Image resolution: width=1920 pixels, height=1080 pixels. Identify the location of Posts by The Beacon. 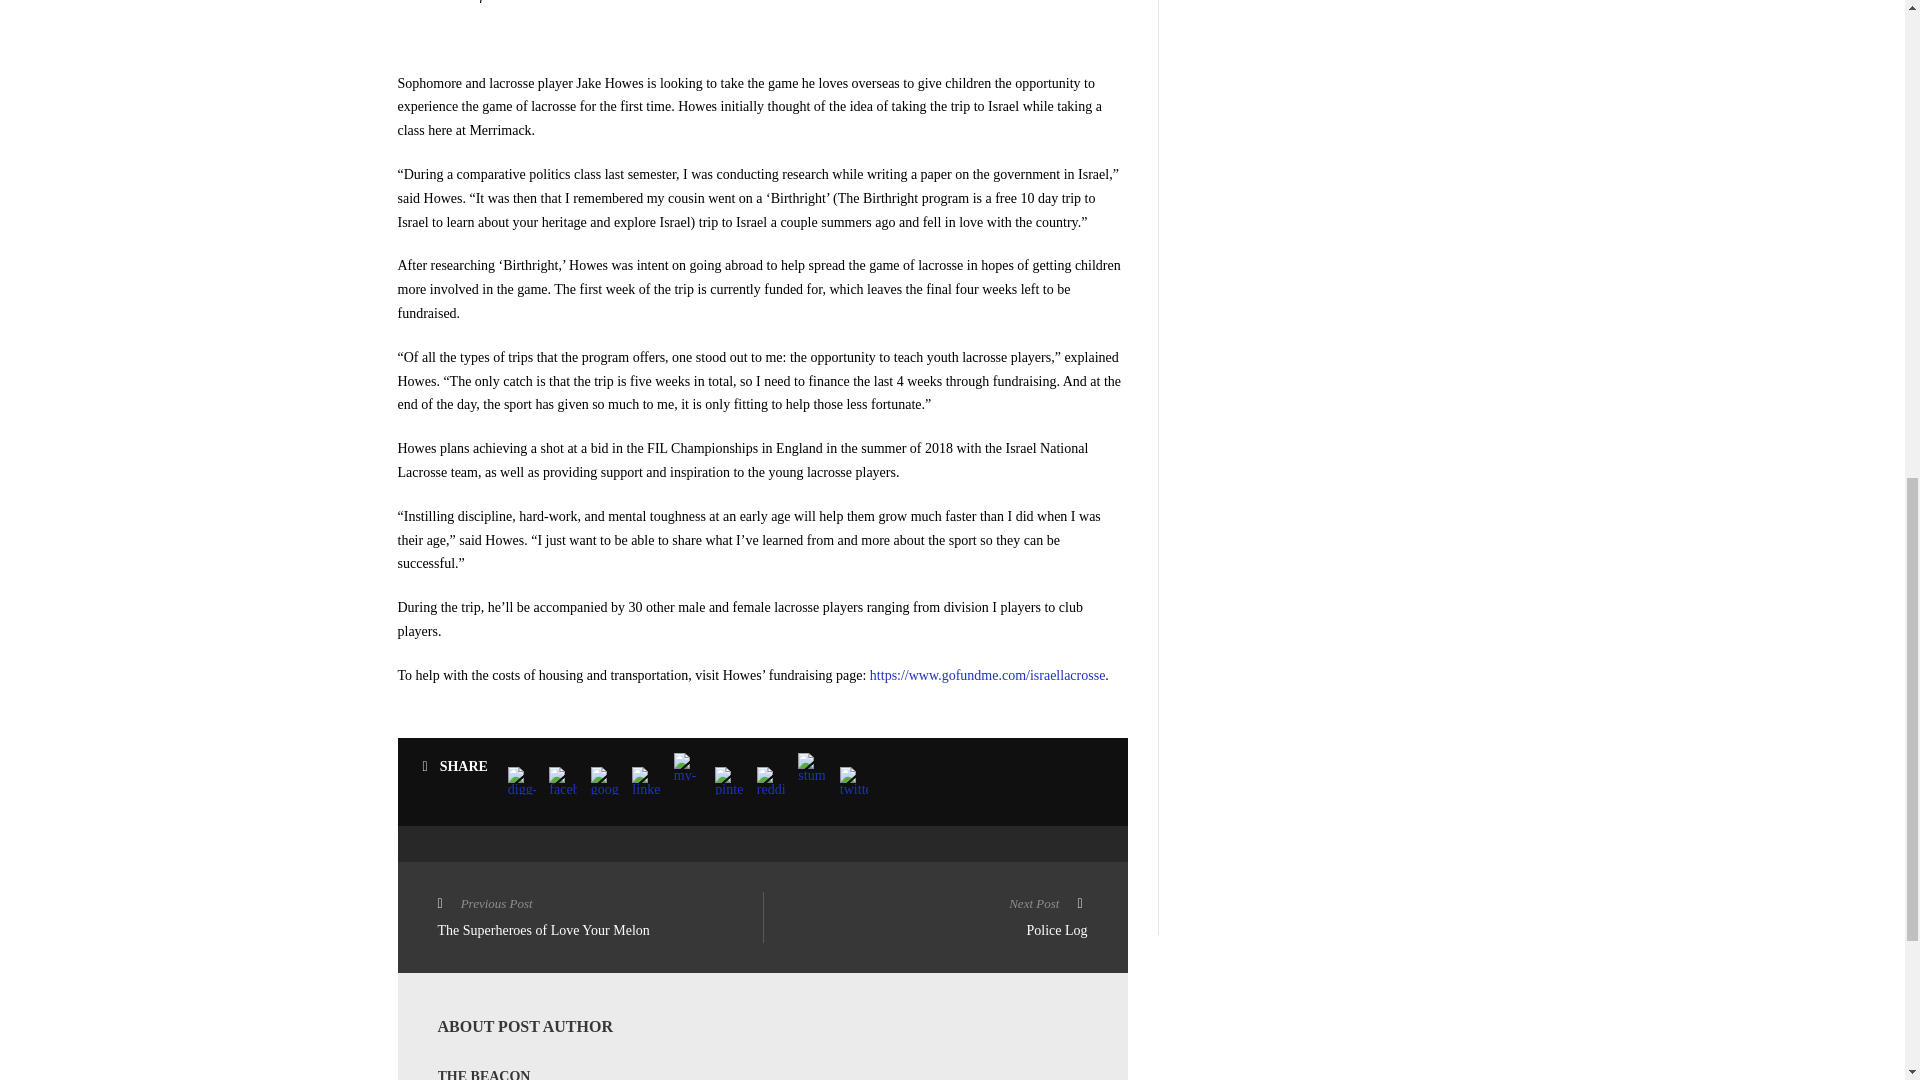
(1348, 95).